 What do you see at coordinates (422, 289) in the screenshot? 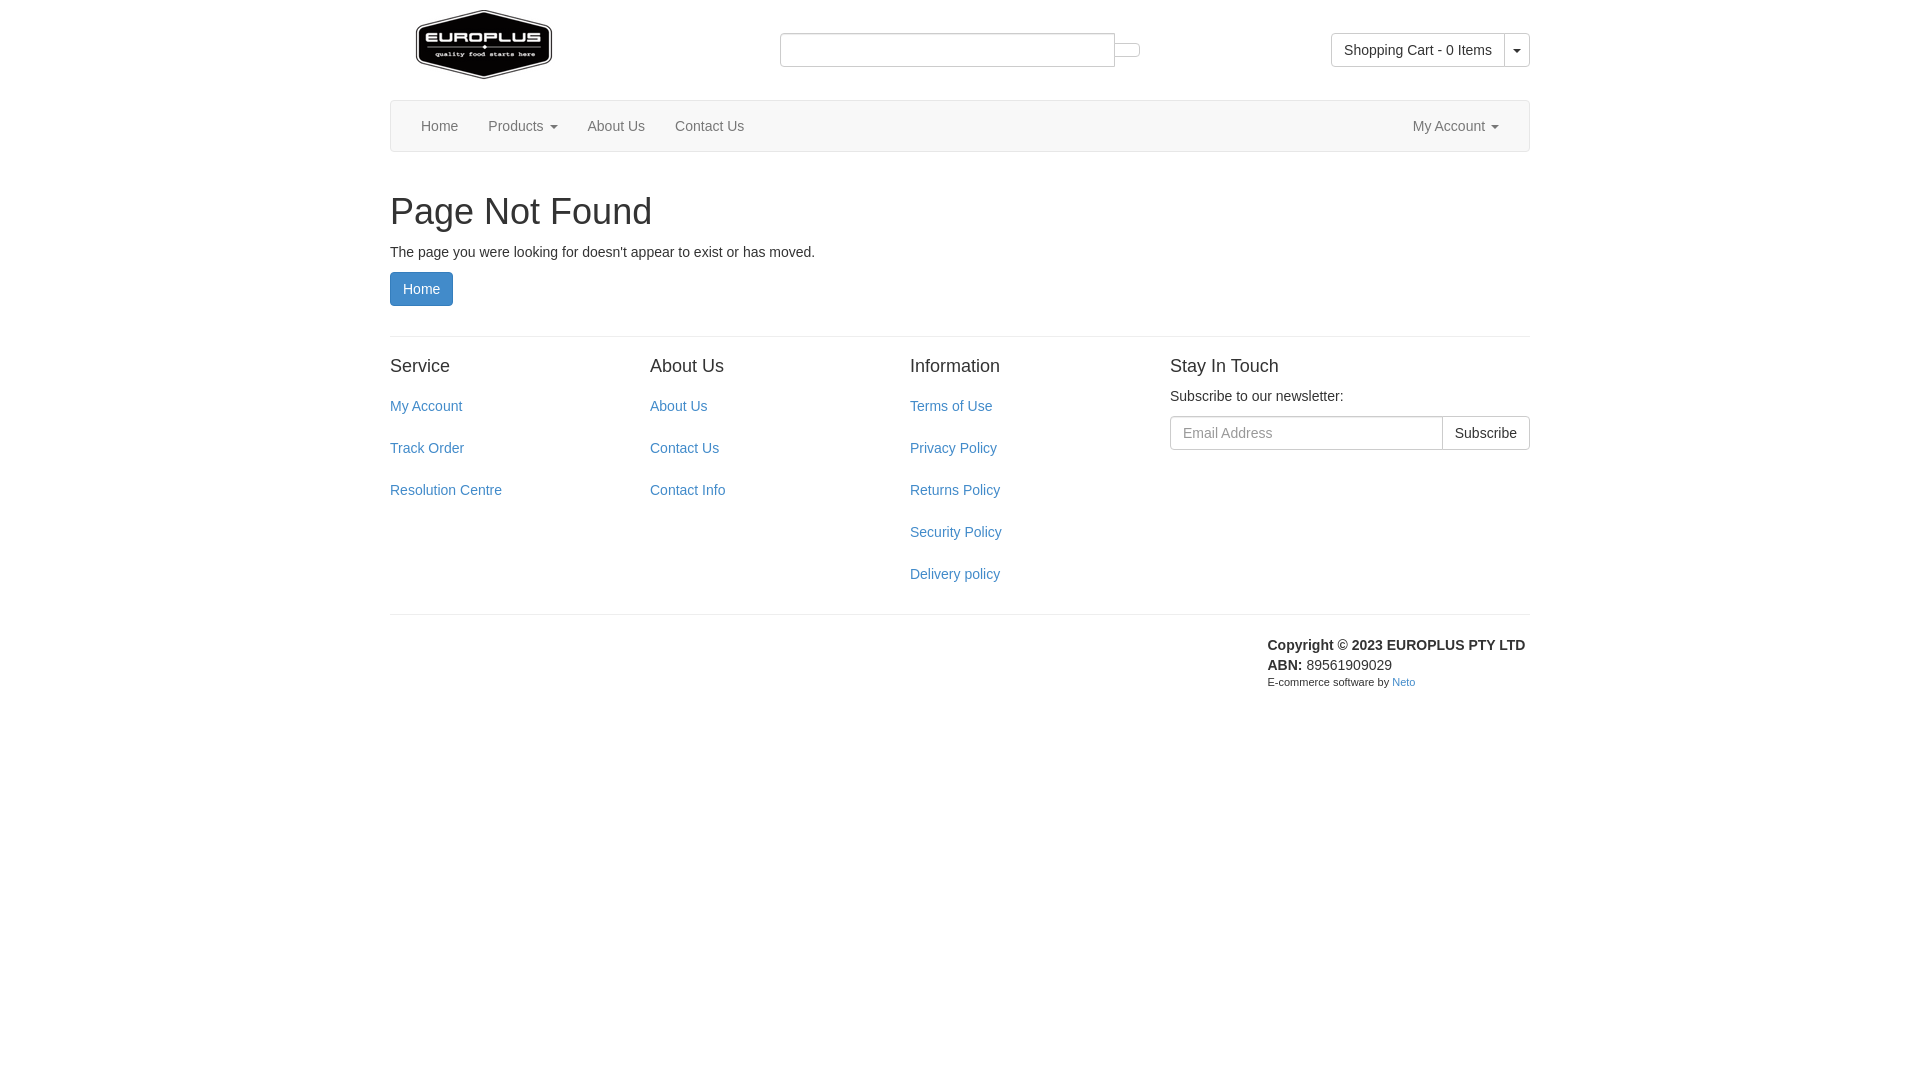
I see `Home` at bounding box center [422, 289].